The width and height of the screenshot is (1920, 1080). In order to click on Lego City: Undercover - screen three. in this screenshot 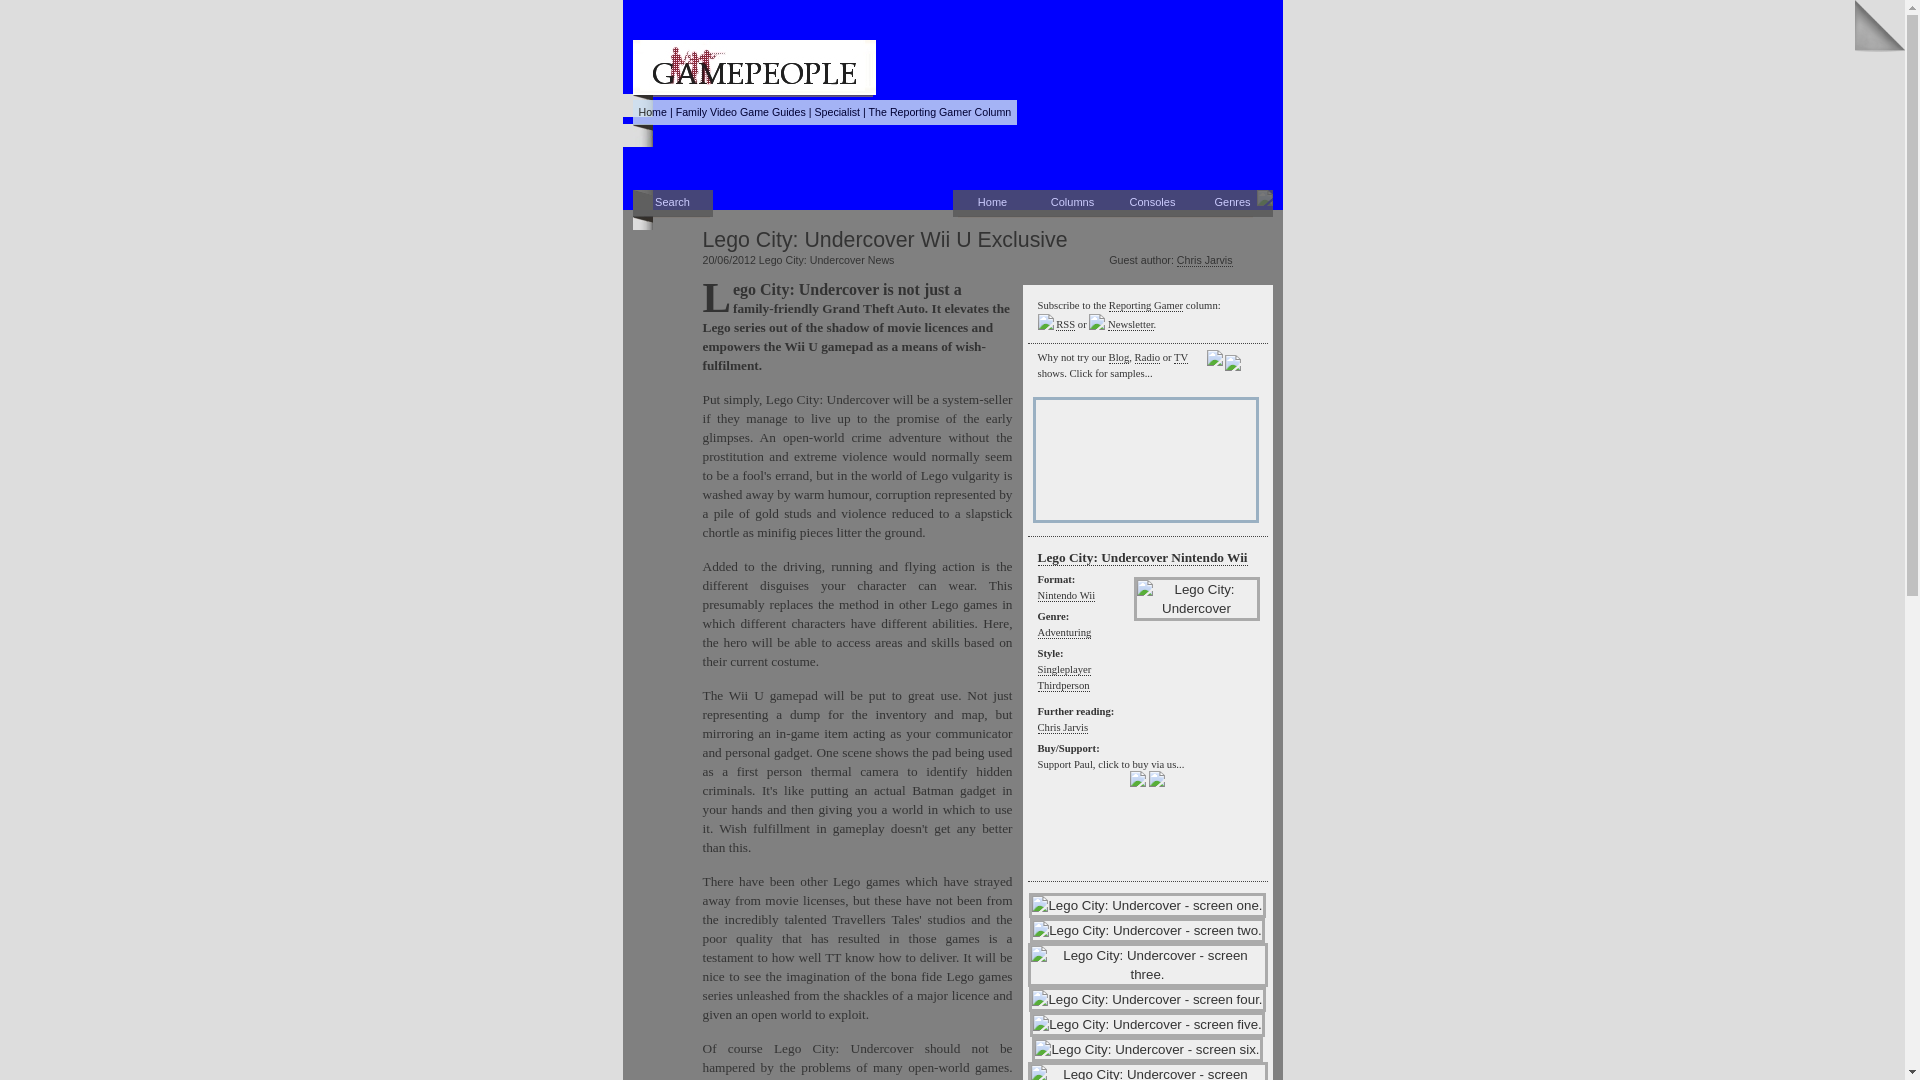, I will do `click(1147, 964)`.